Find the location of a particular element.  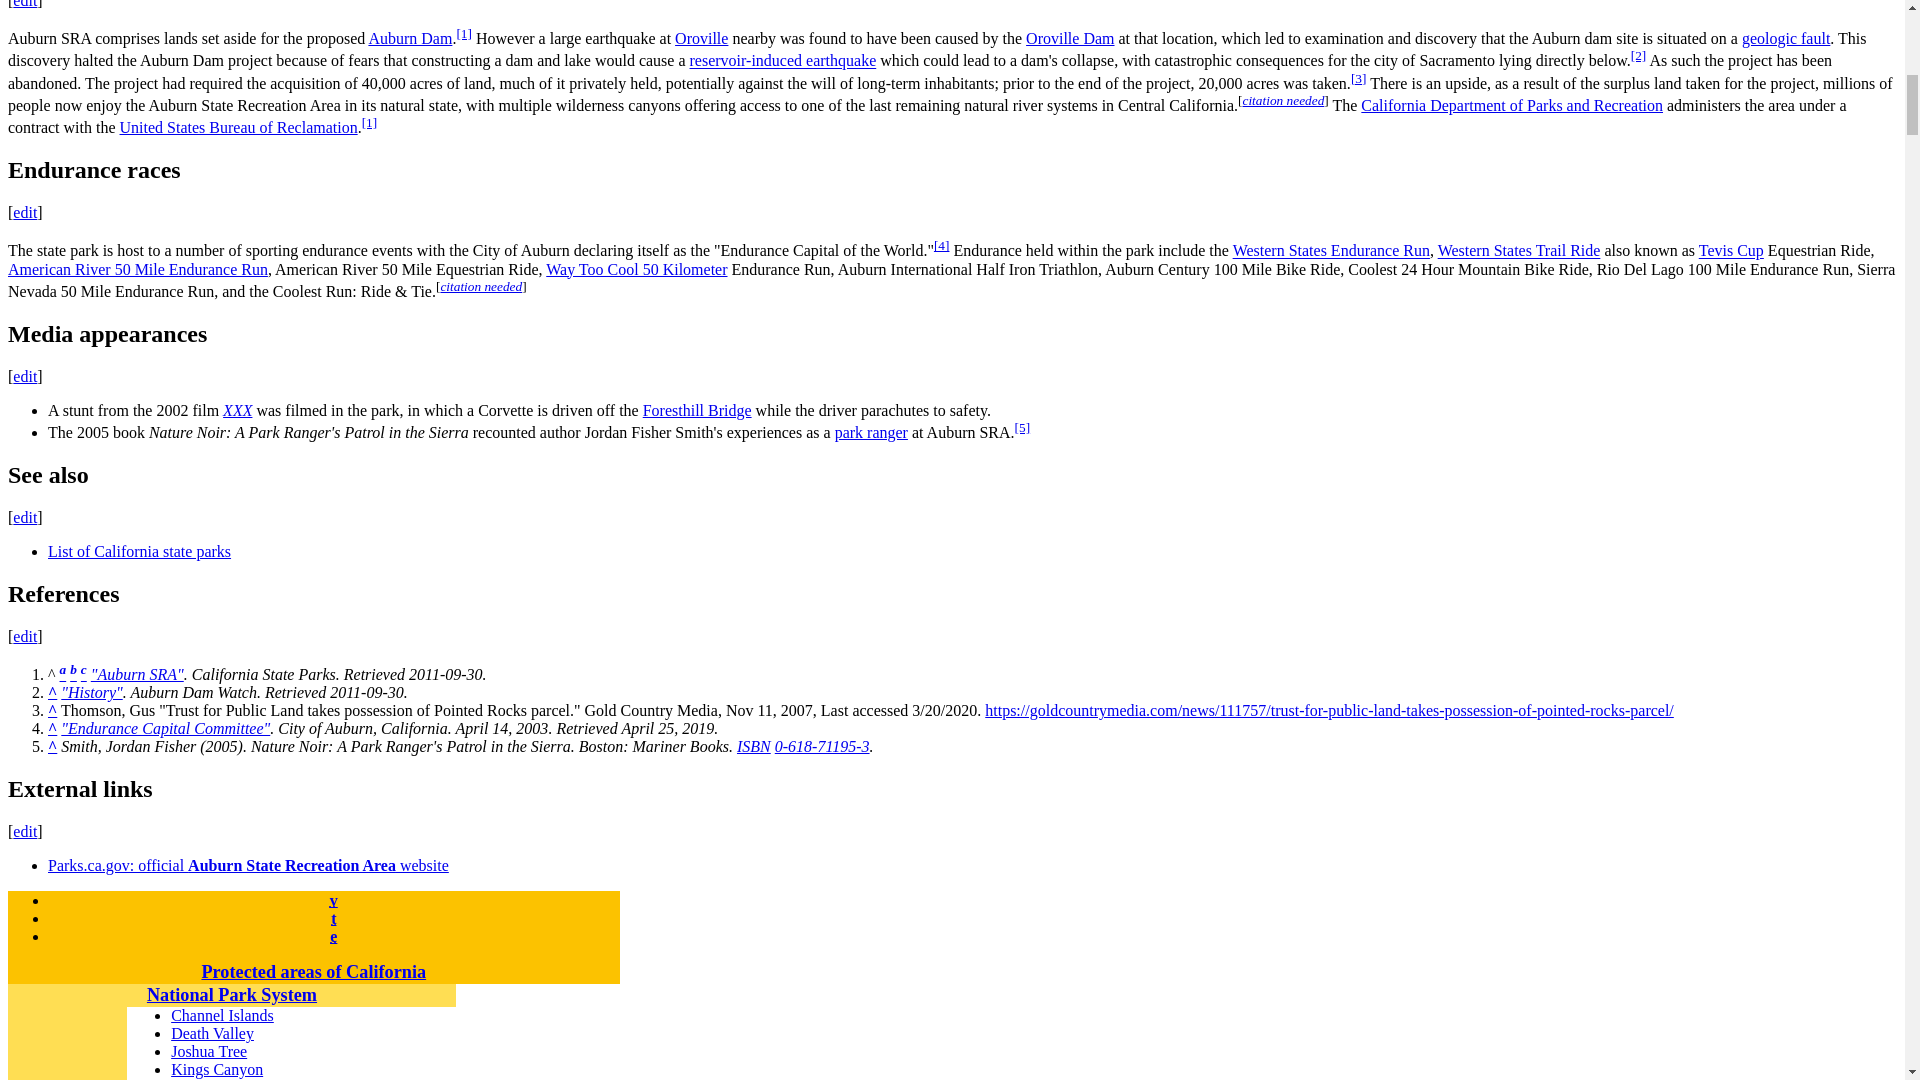

citation needed is located at coordinates (1283, 100).